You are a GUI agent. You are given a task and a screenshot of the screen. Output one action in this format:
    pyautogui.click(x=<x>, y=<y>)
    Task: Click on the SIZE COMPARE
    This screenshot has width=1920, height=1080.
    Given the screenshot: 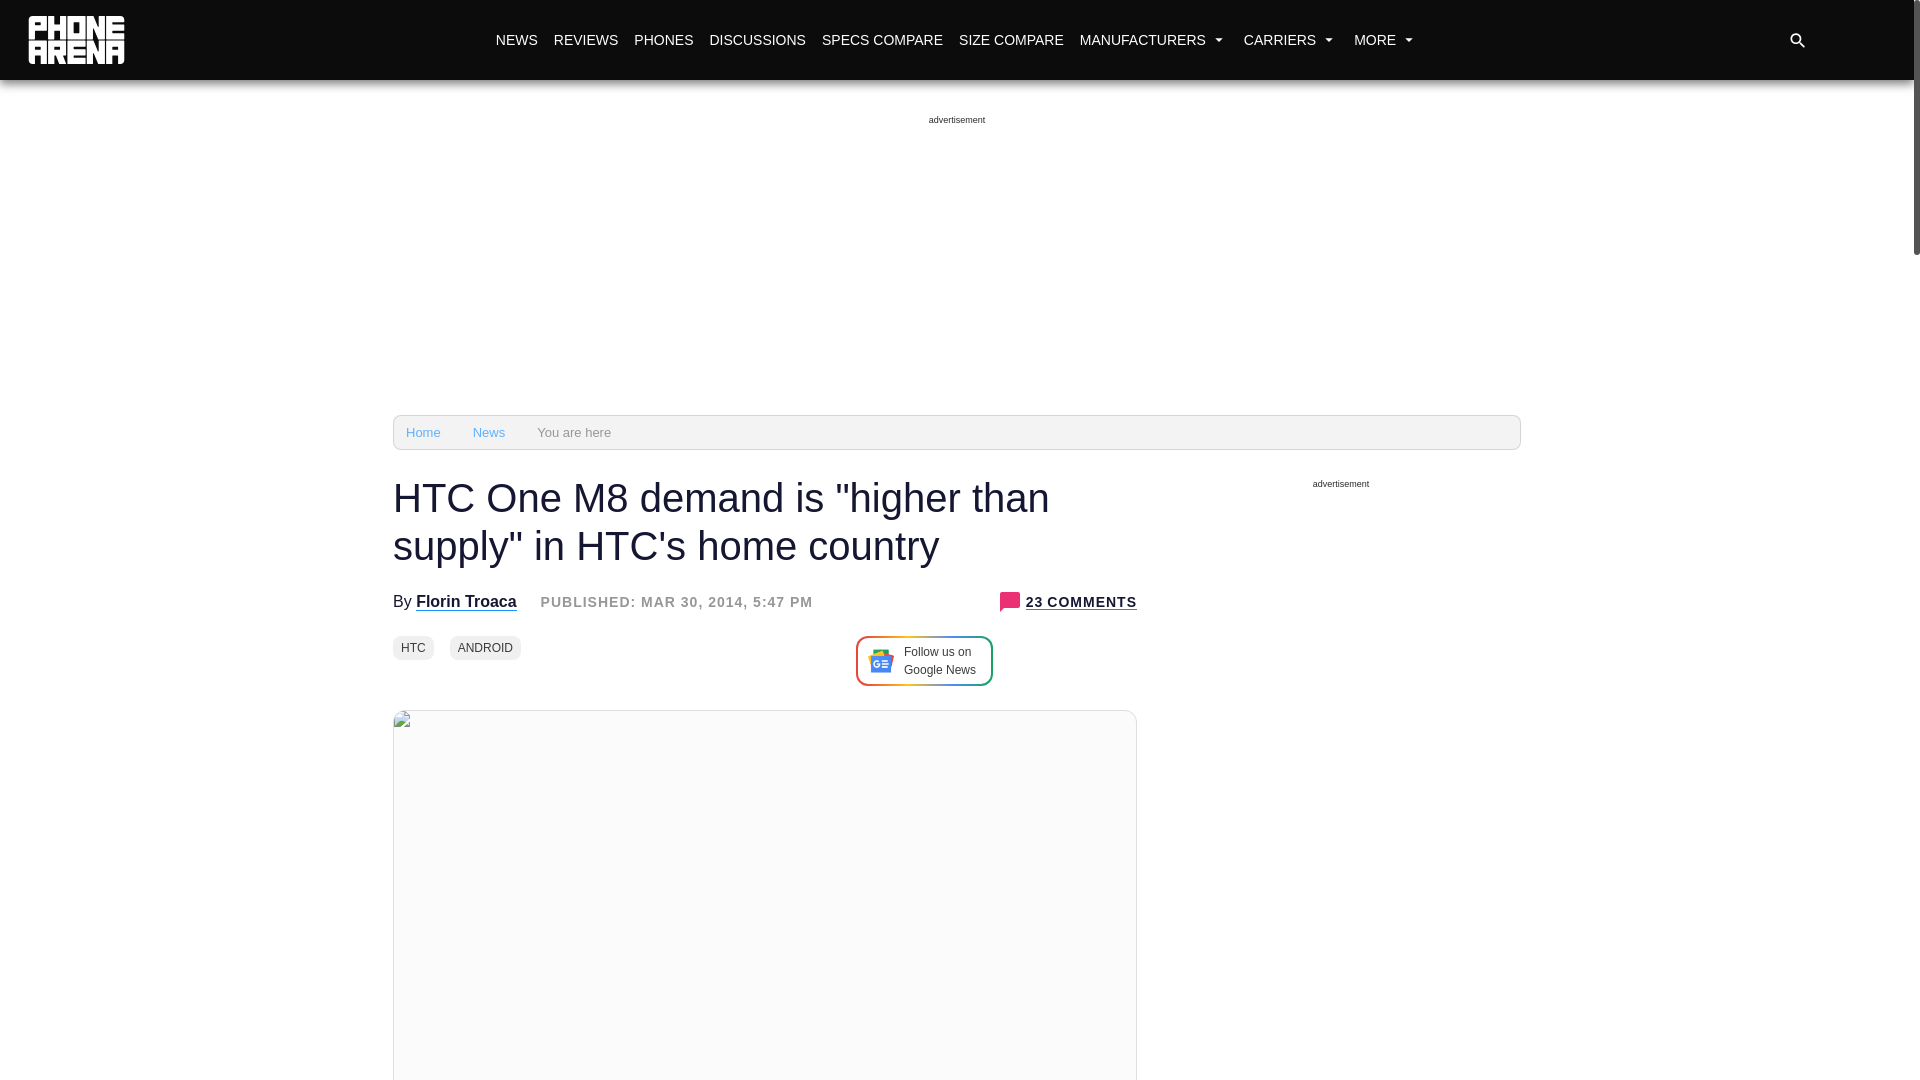 What is the action you would take?
    pyautogui.click(x=1010, y=40)
    